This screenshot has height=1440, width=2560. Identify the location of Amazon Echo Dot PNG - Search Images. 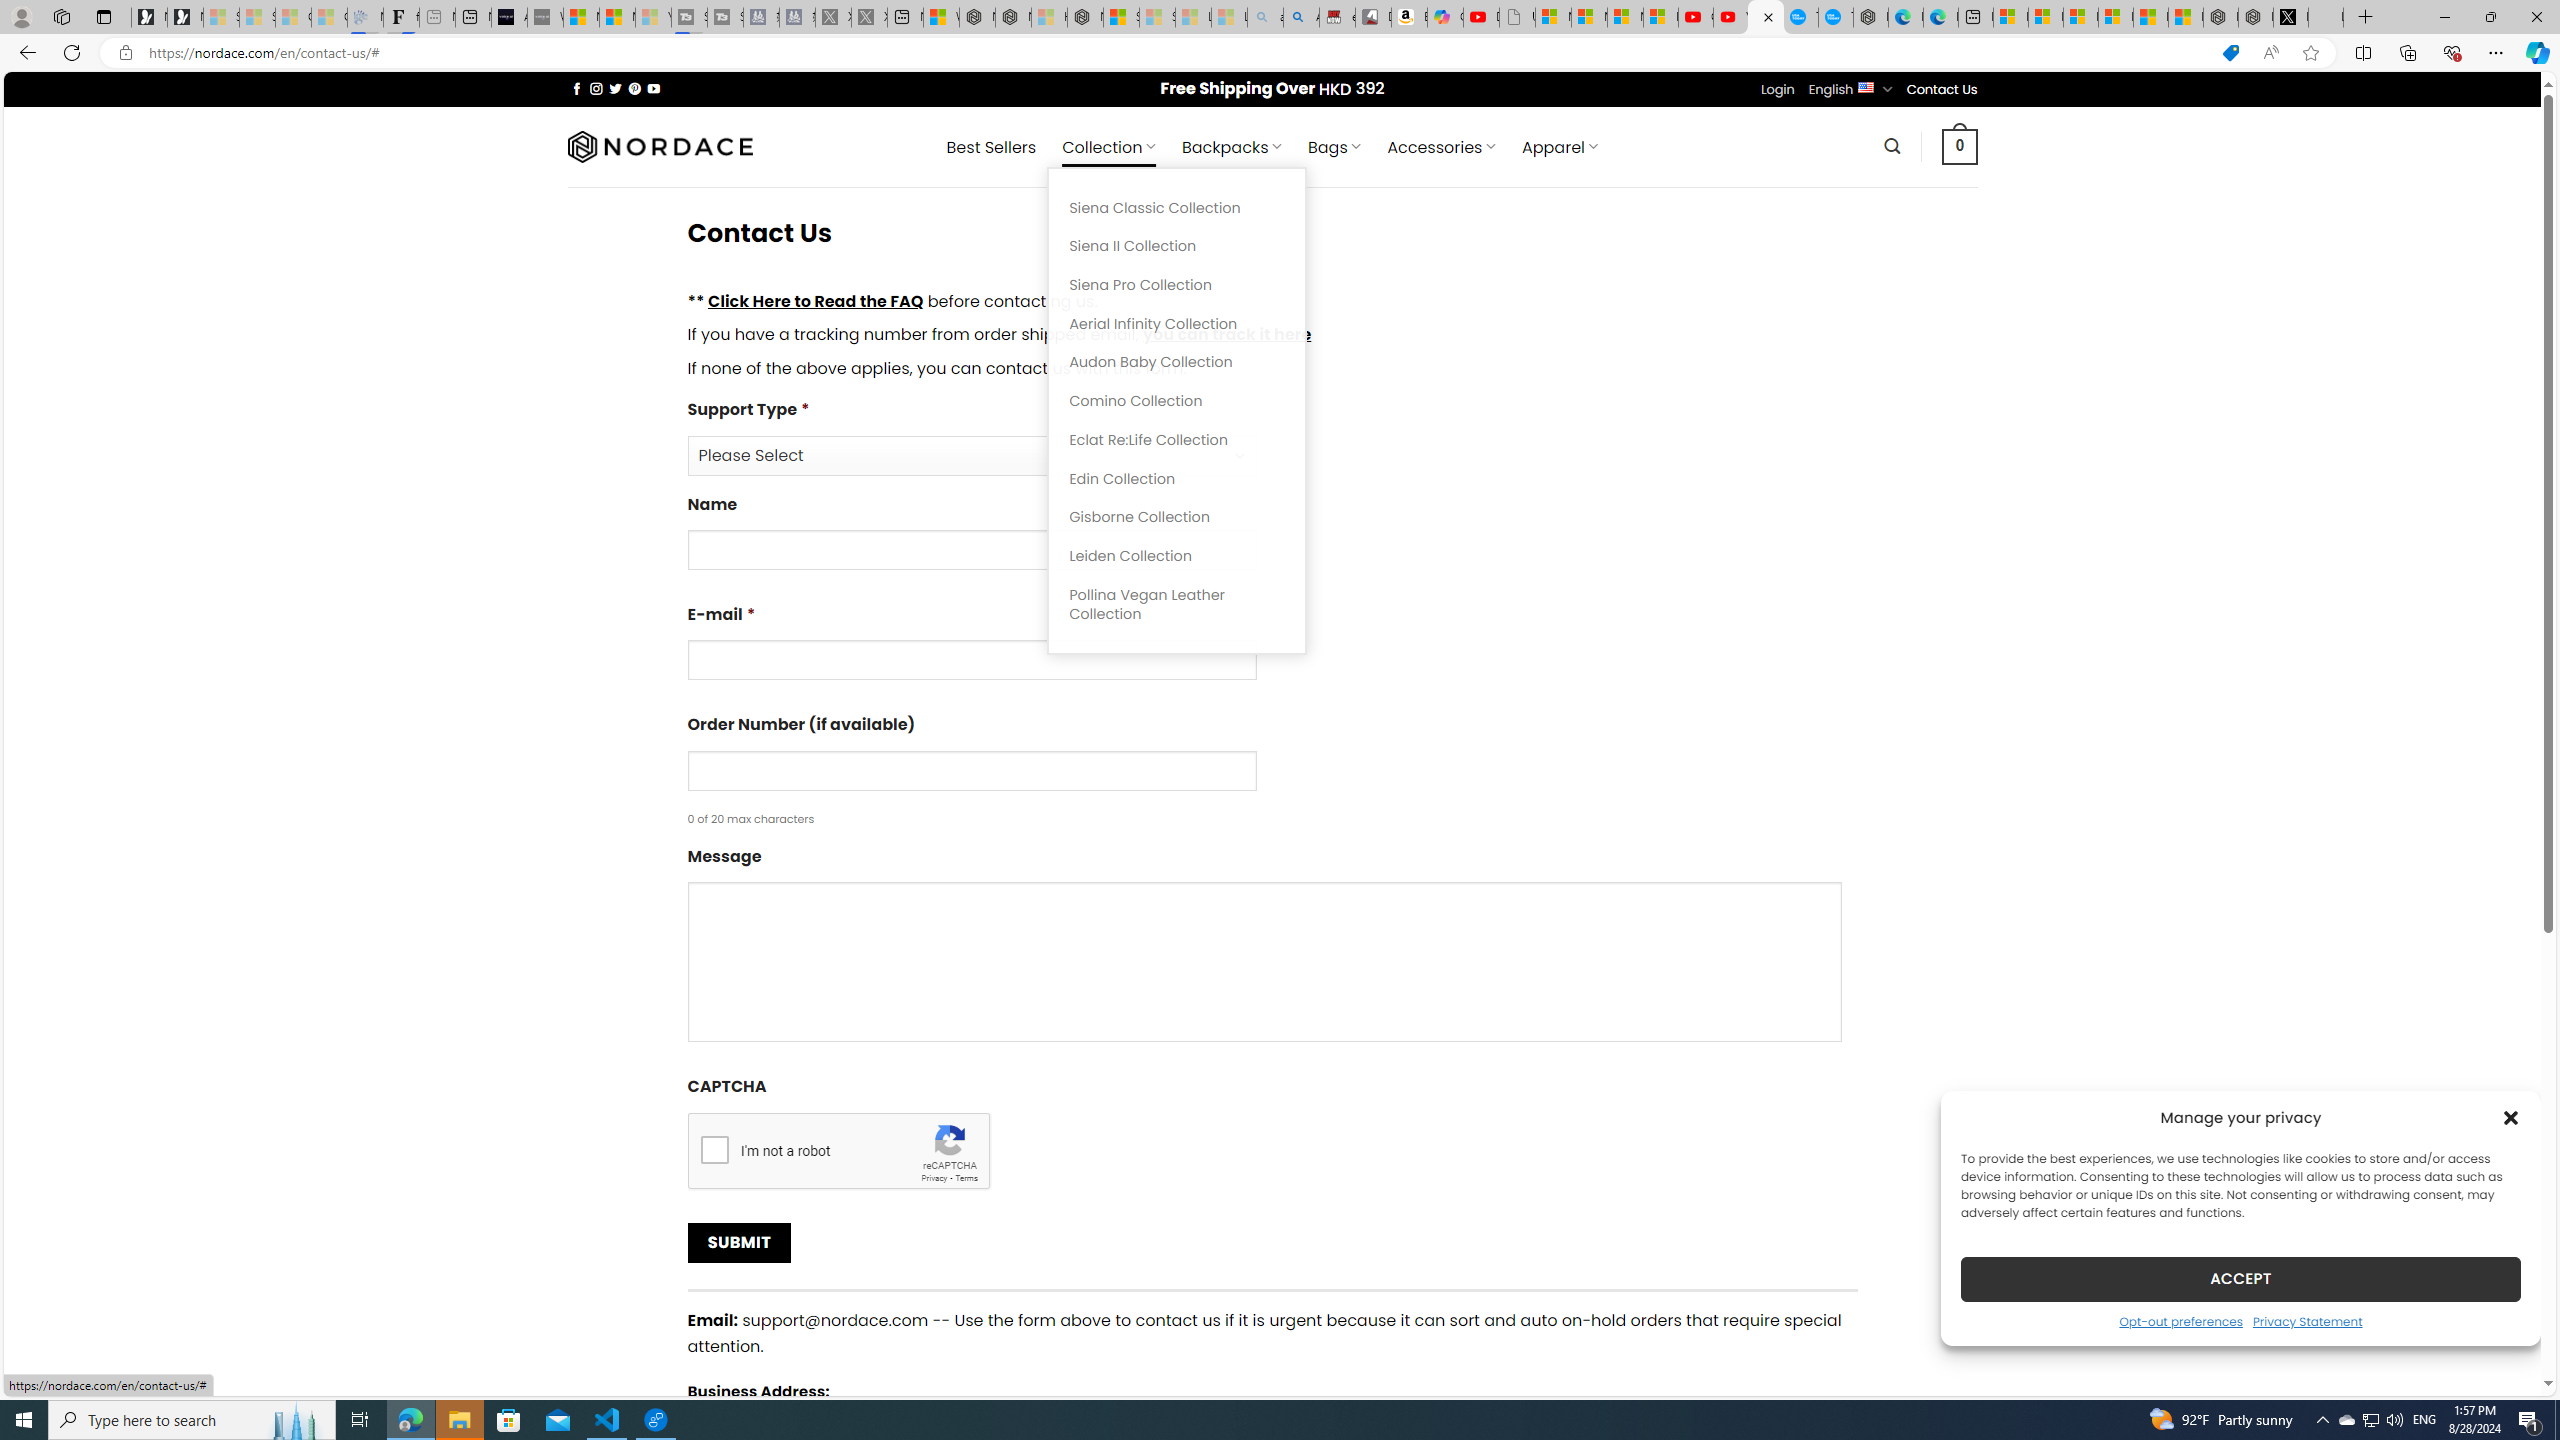
(1301, 17).